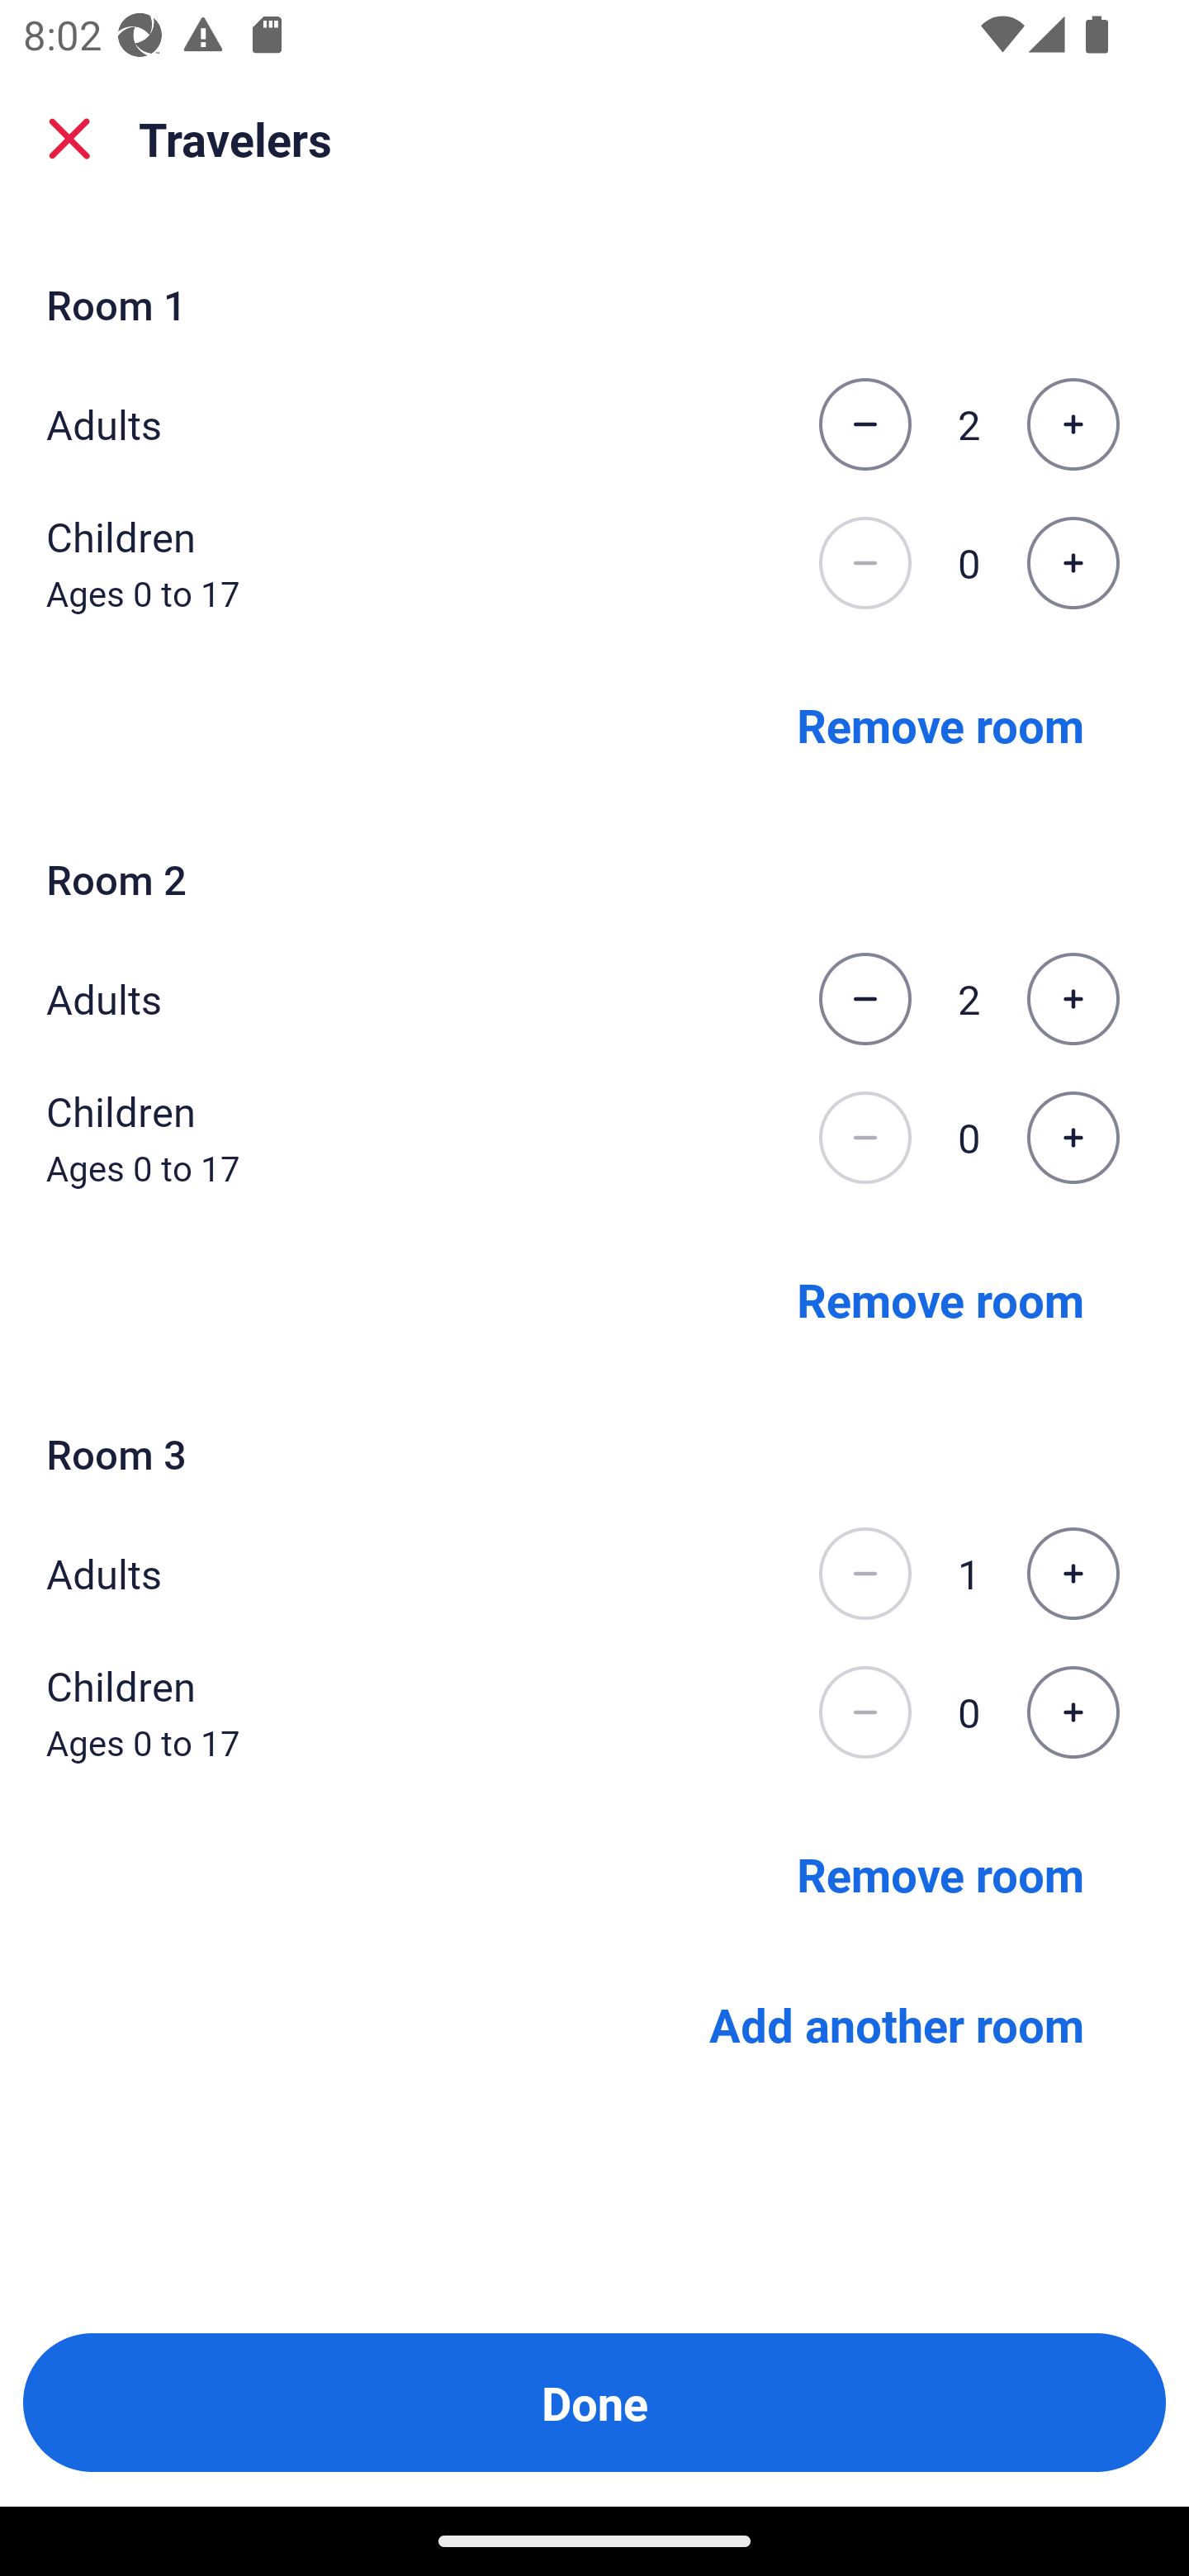 The image size is (1189, 2576). What do you see at coordinates (1073, 1712) in the screenshot?
I see `Increase the number of children` at bounding box center [1073, 1712].